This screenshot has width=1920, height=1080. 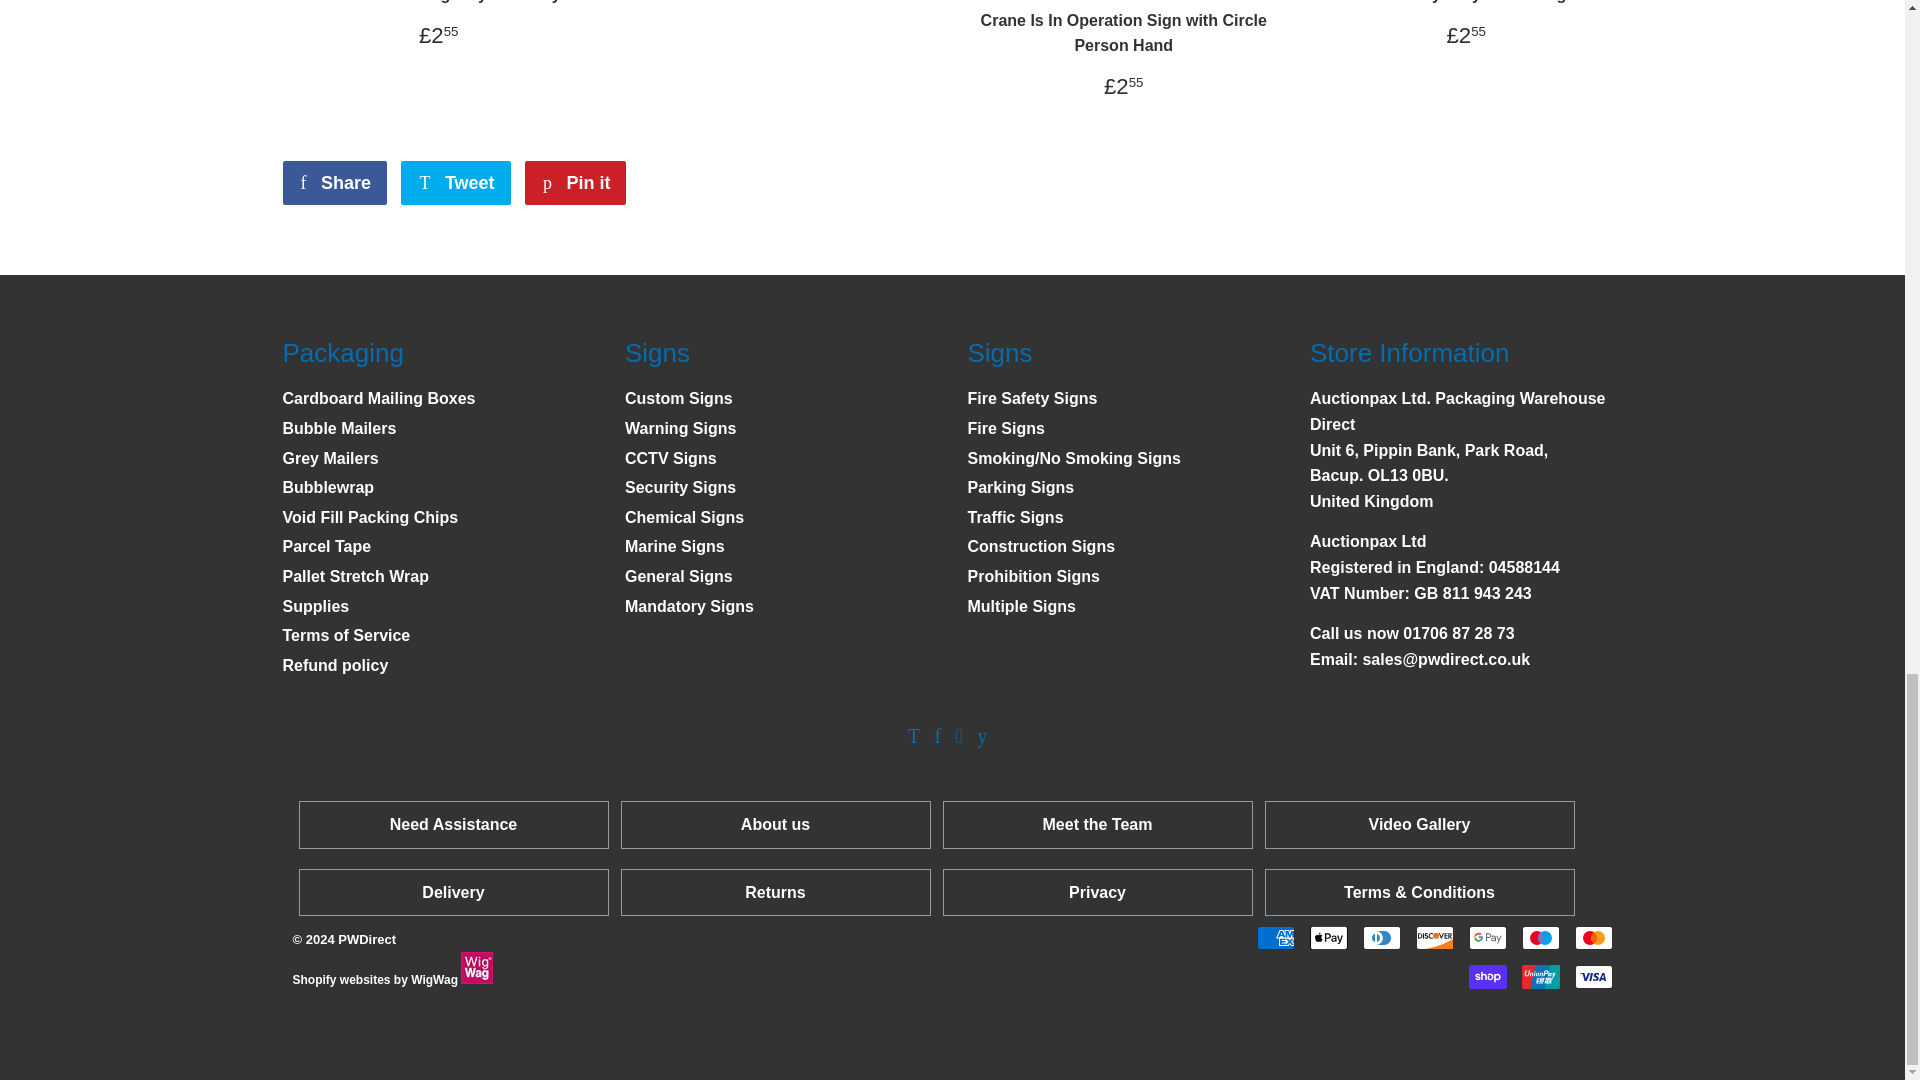 What do you see at coordinates (776, 824) in the screenshot?
I see `About us` at bounding box center [776, 824].